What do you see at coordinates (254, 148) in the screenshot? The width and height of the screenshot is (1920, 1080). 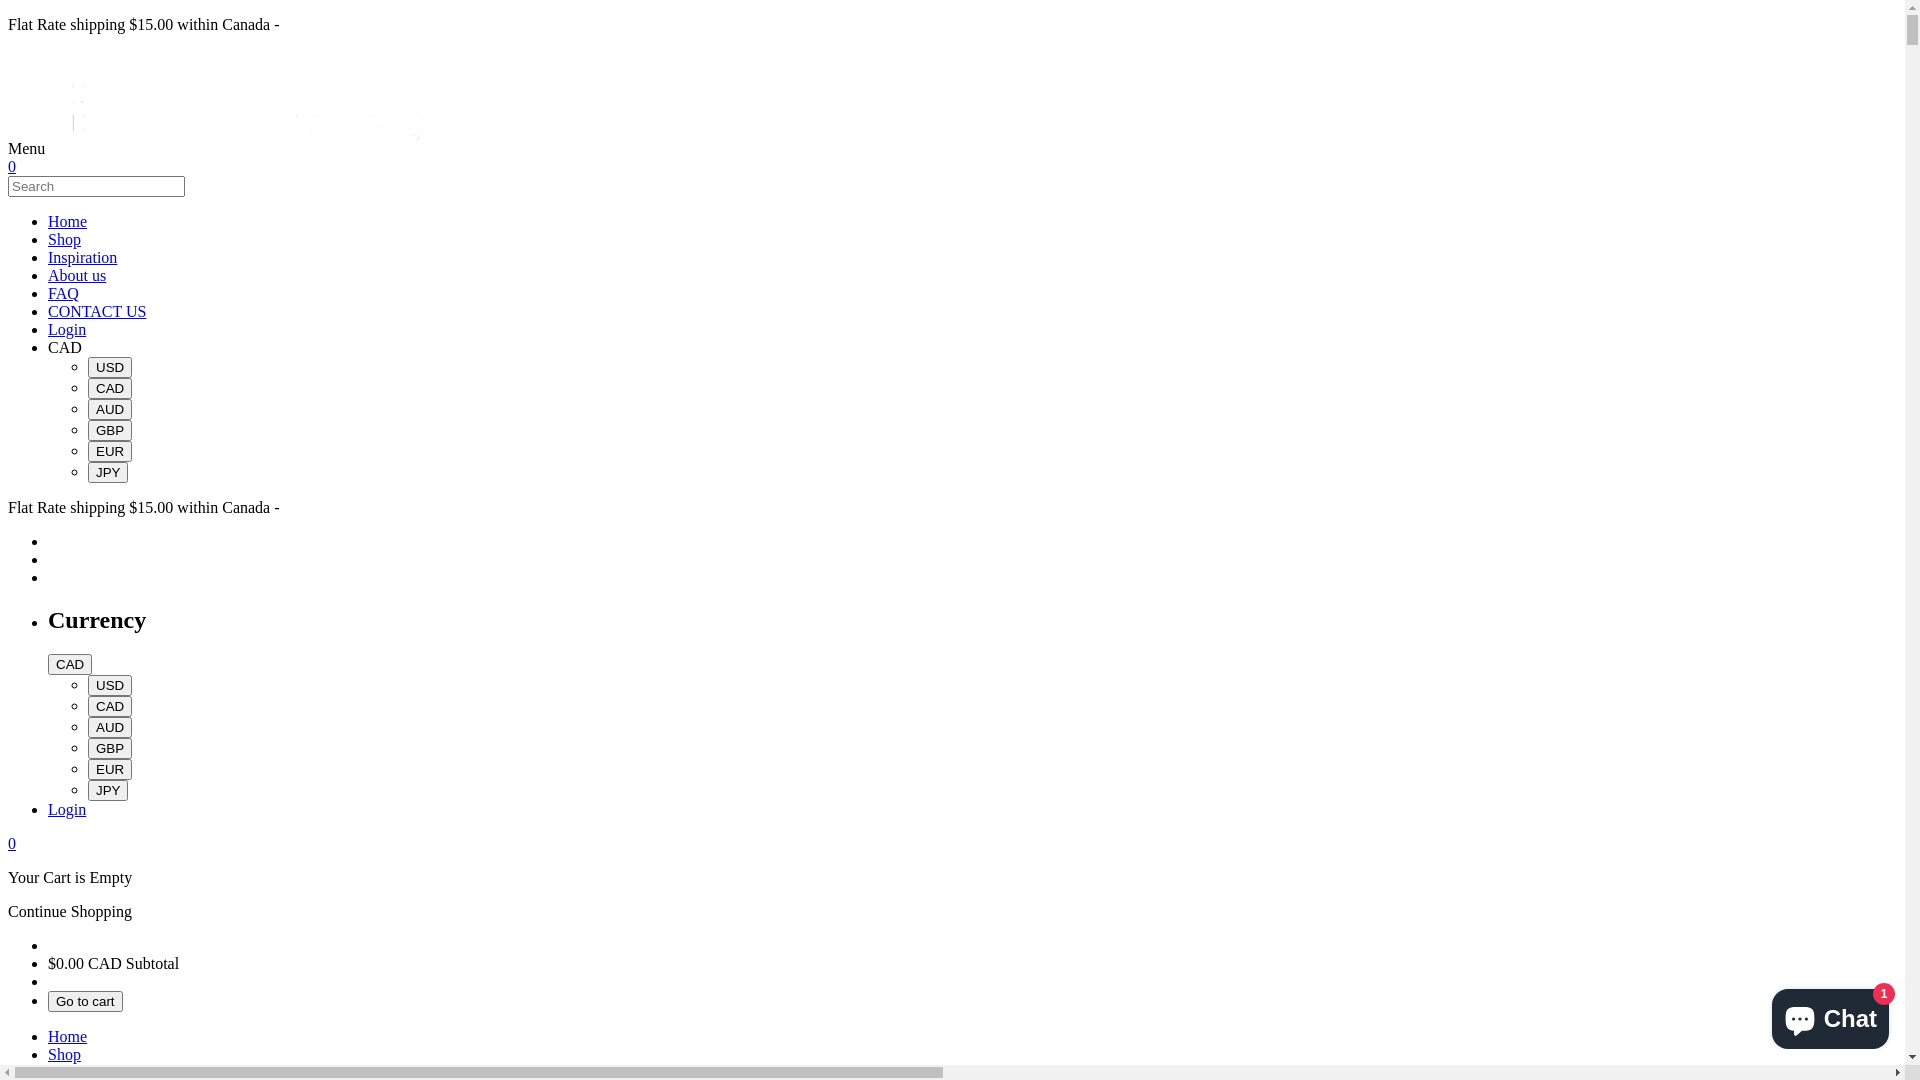 I see `Block Prints` at bounding box center [254, 148].